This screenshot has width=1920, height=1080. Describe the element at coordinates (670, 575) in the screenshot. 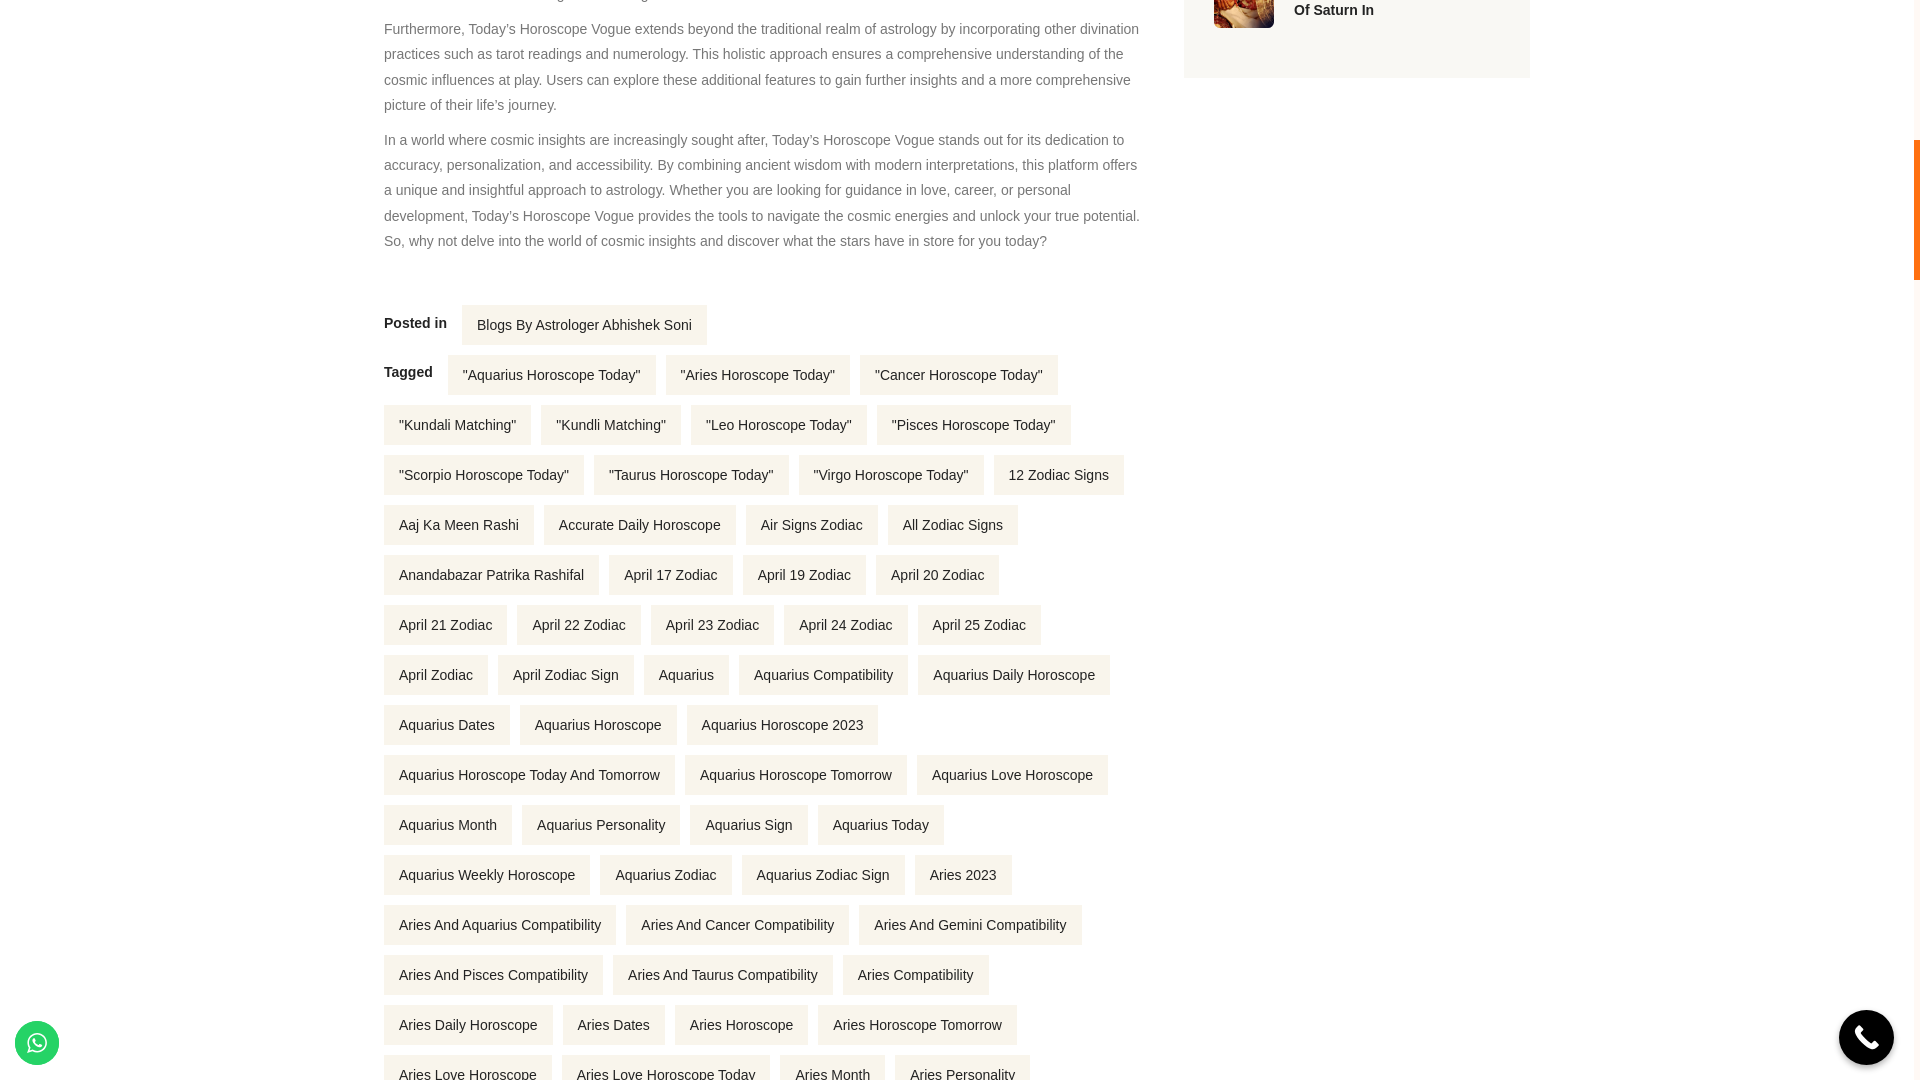

I see `April 17 Zodiac` at that location.